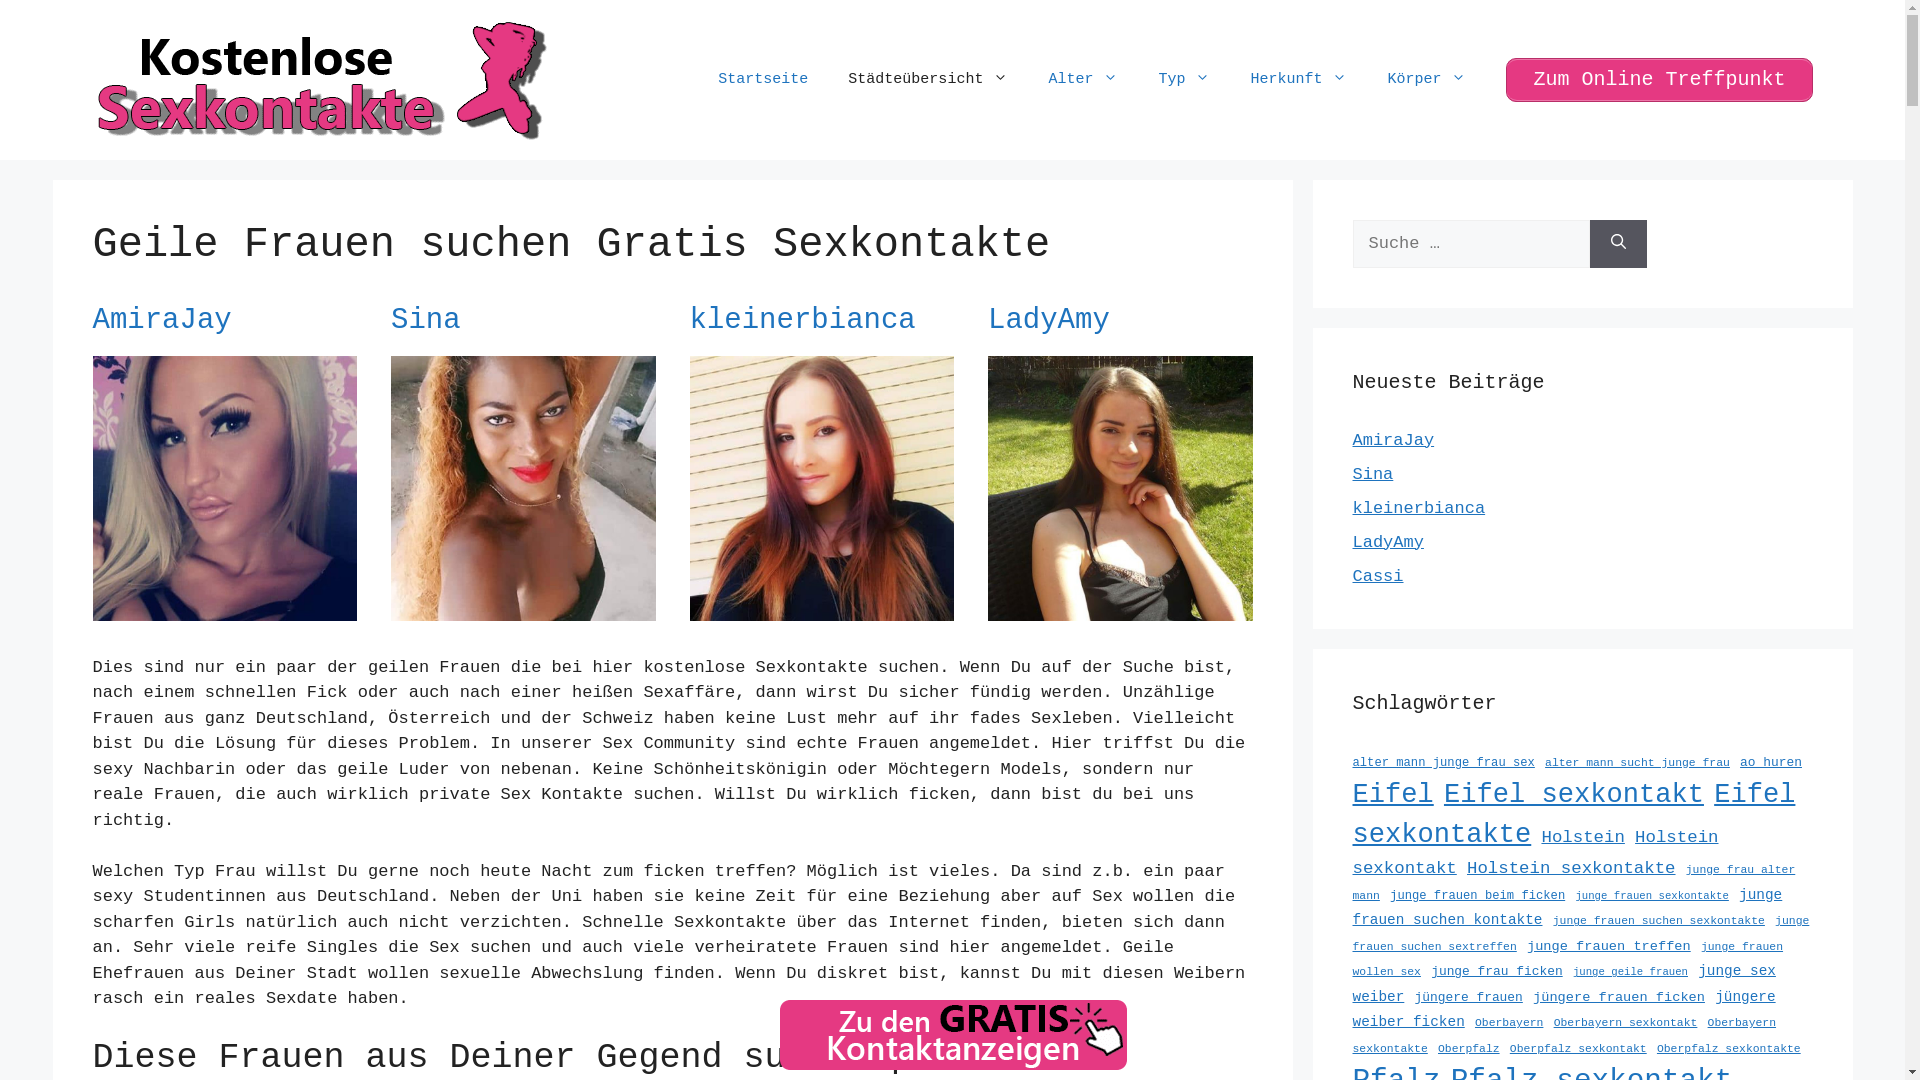 This screenshot has height=1080, width=1920. Describe the element at coordinates (1771, 762) in the screenshot. I see `ao huren` at that location.